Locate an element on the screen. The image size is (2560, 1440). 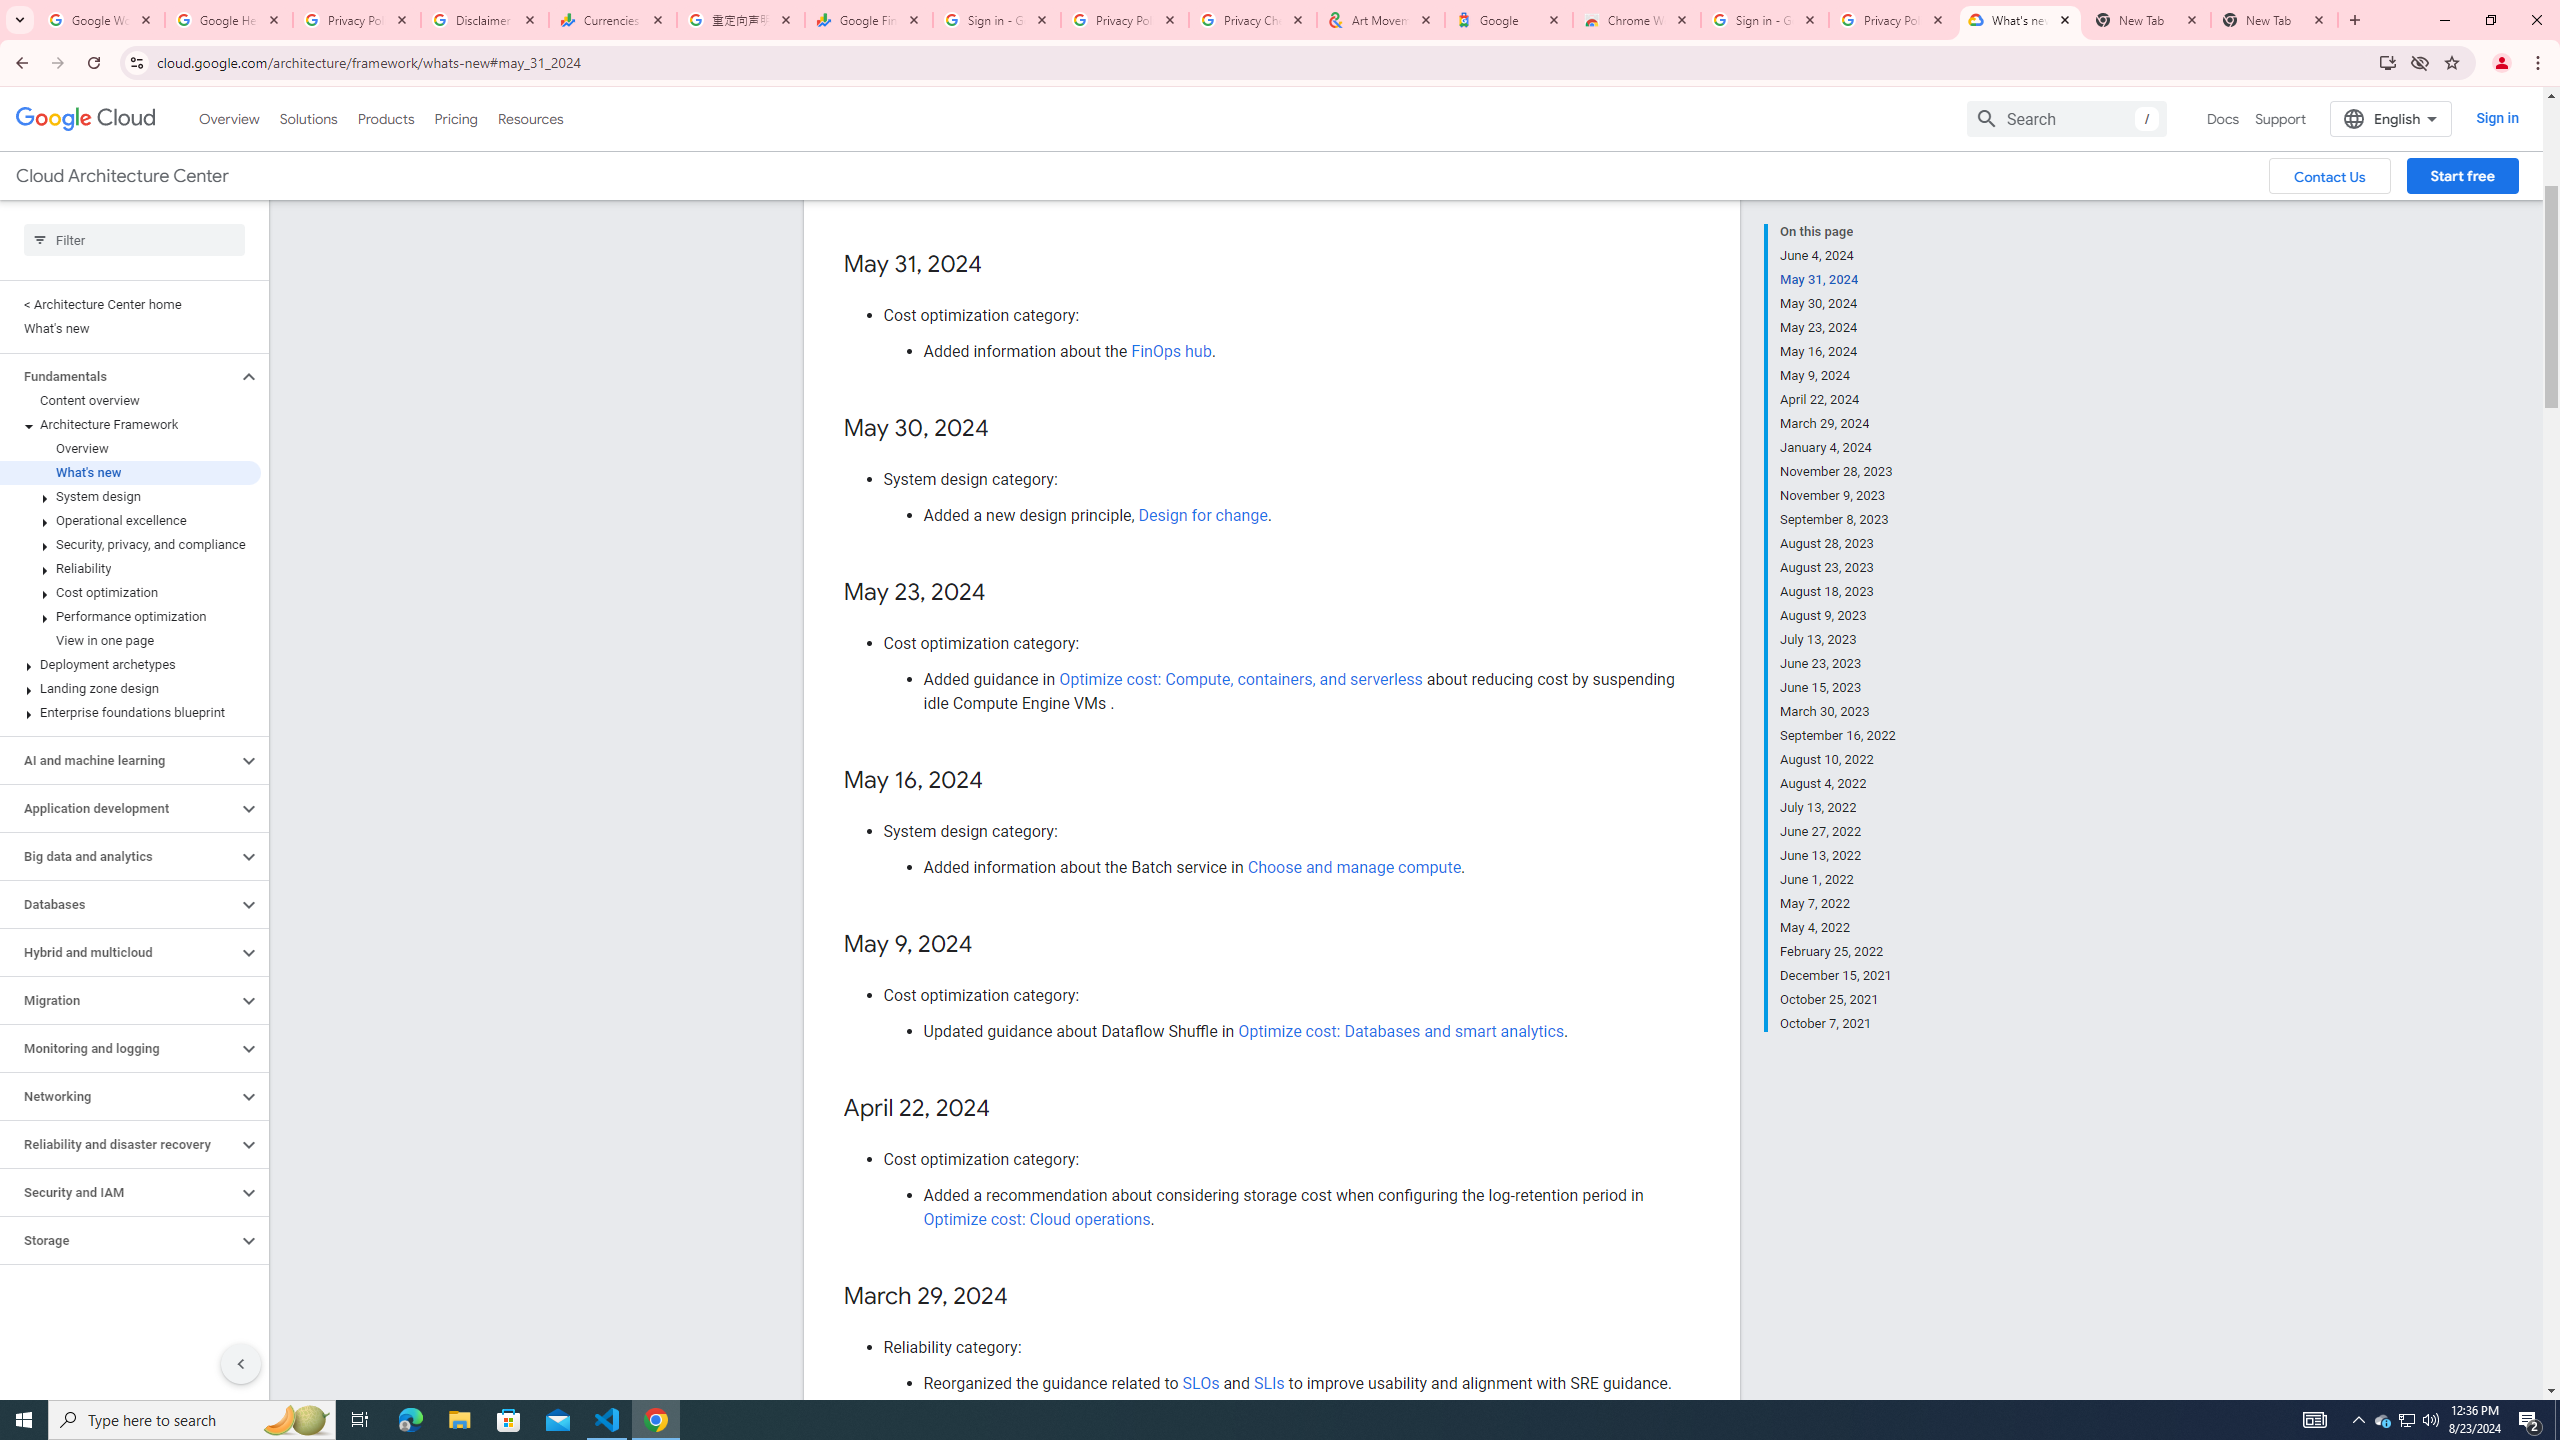
August 18, 2023 is located at coordinates (1838, 592).